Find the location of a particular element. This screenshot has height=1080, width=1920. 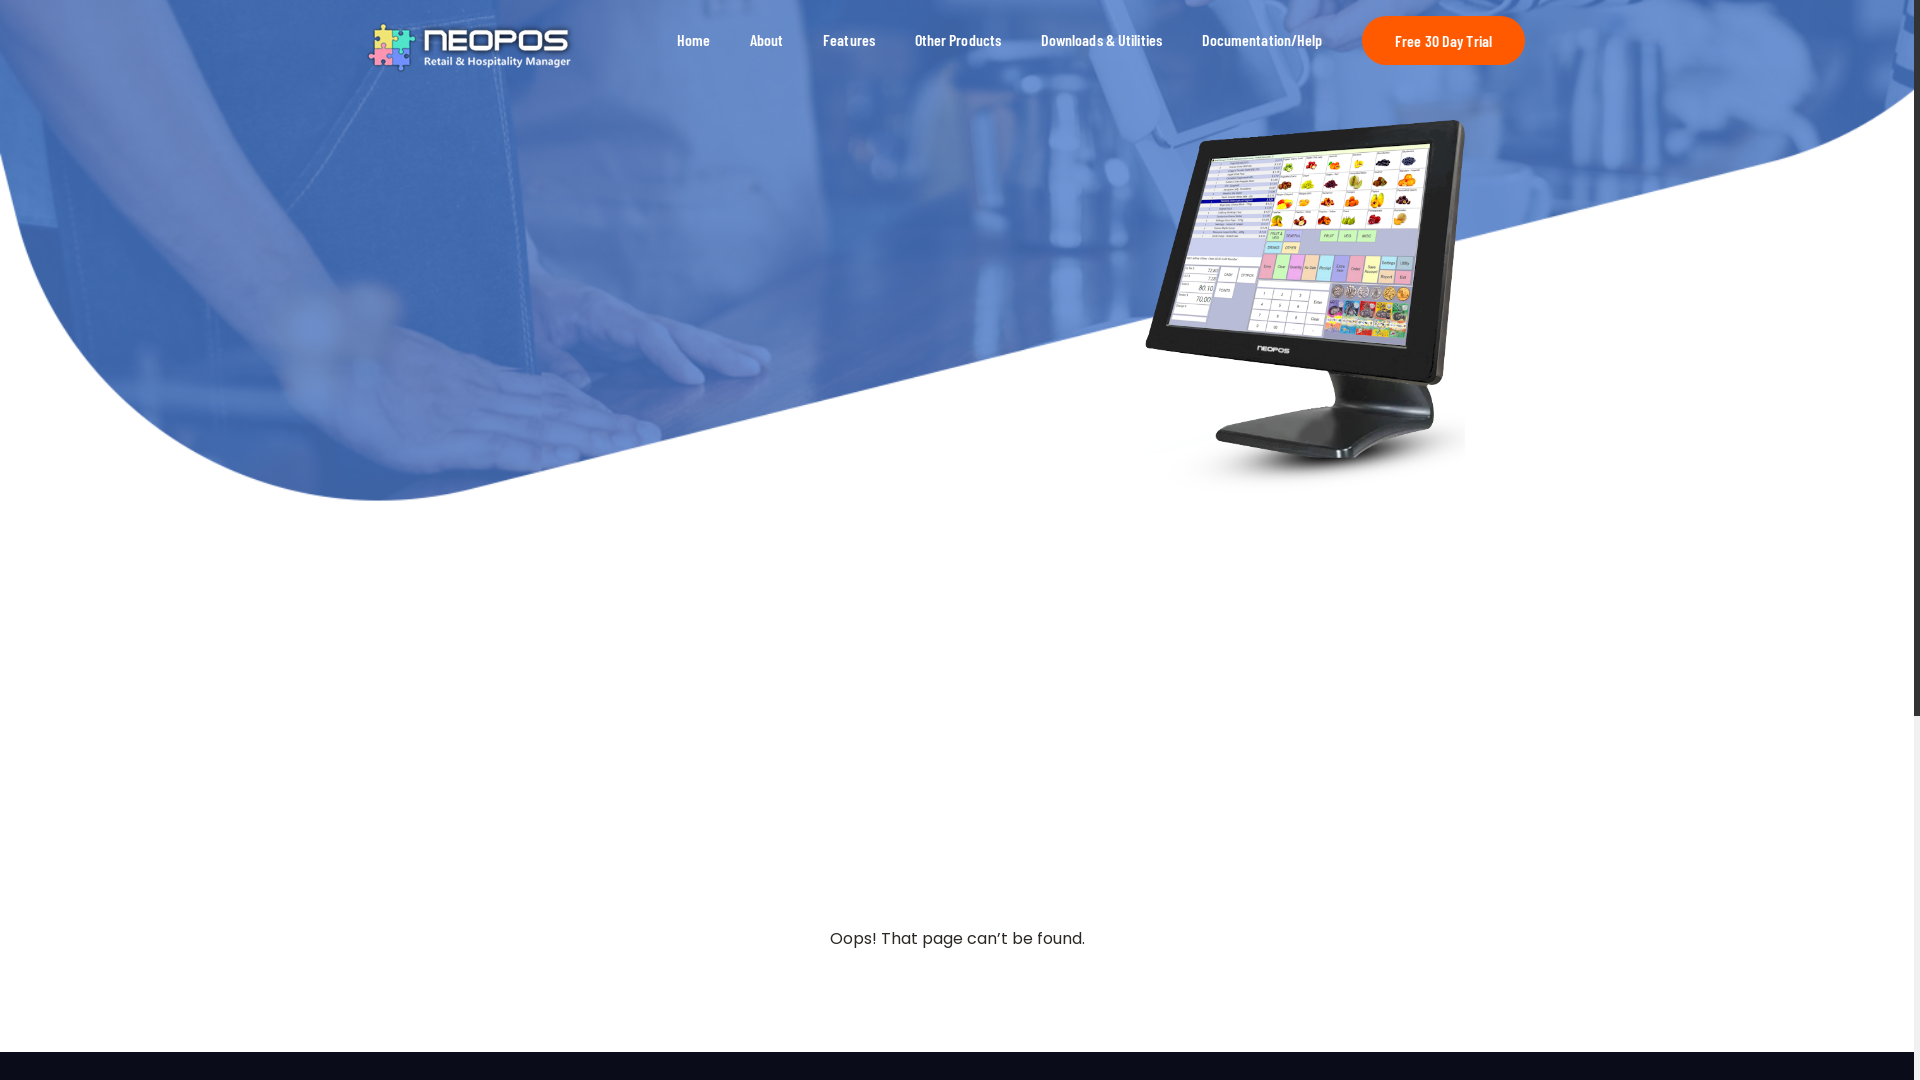

Downloads & Utilities is located at coordinates (1102, 40).